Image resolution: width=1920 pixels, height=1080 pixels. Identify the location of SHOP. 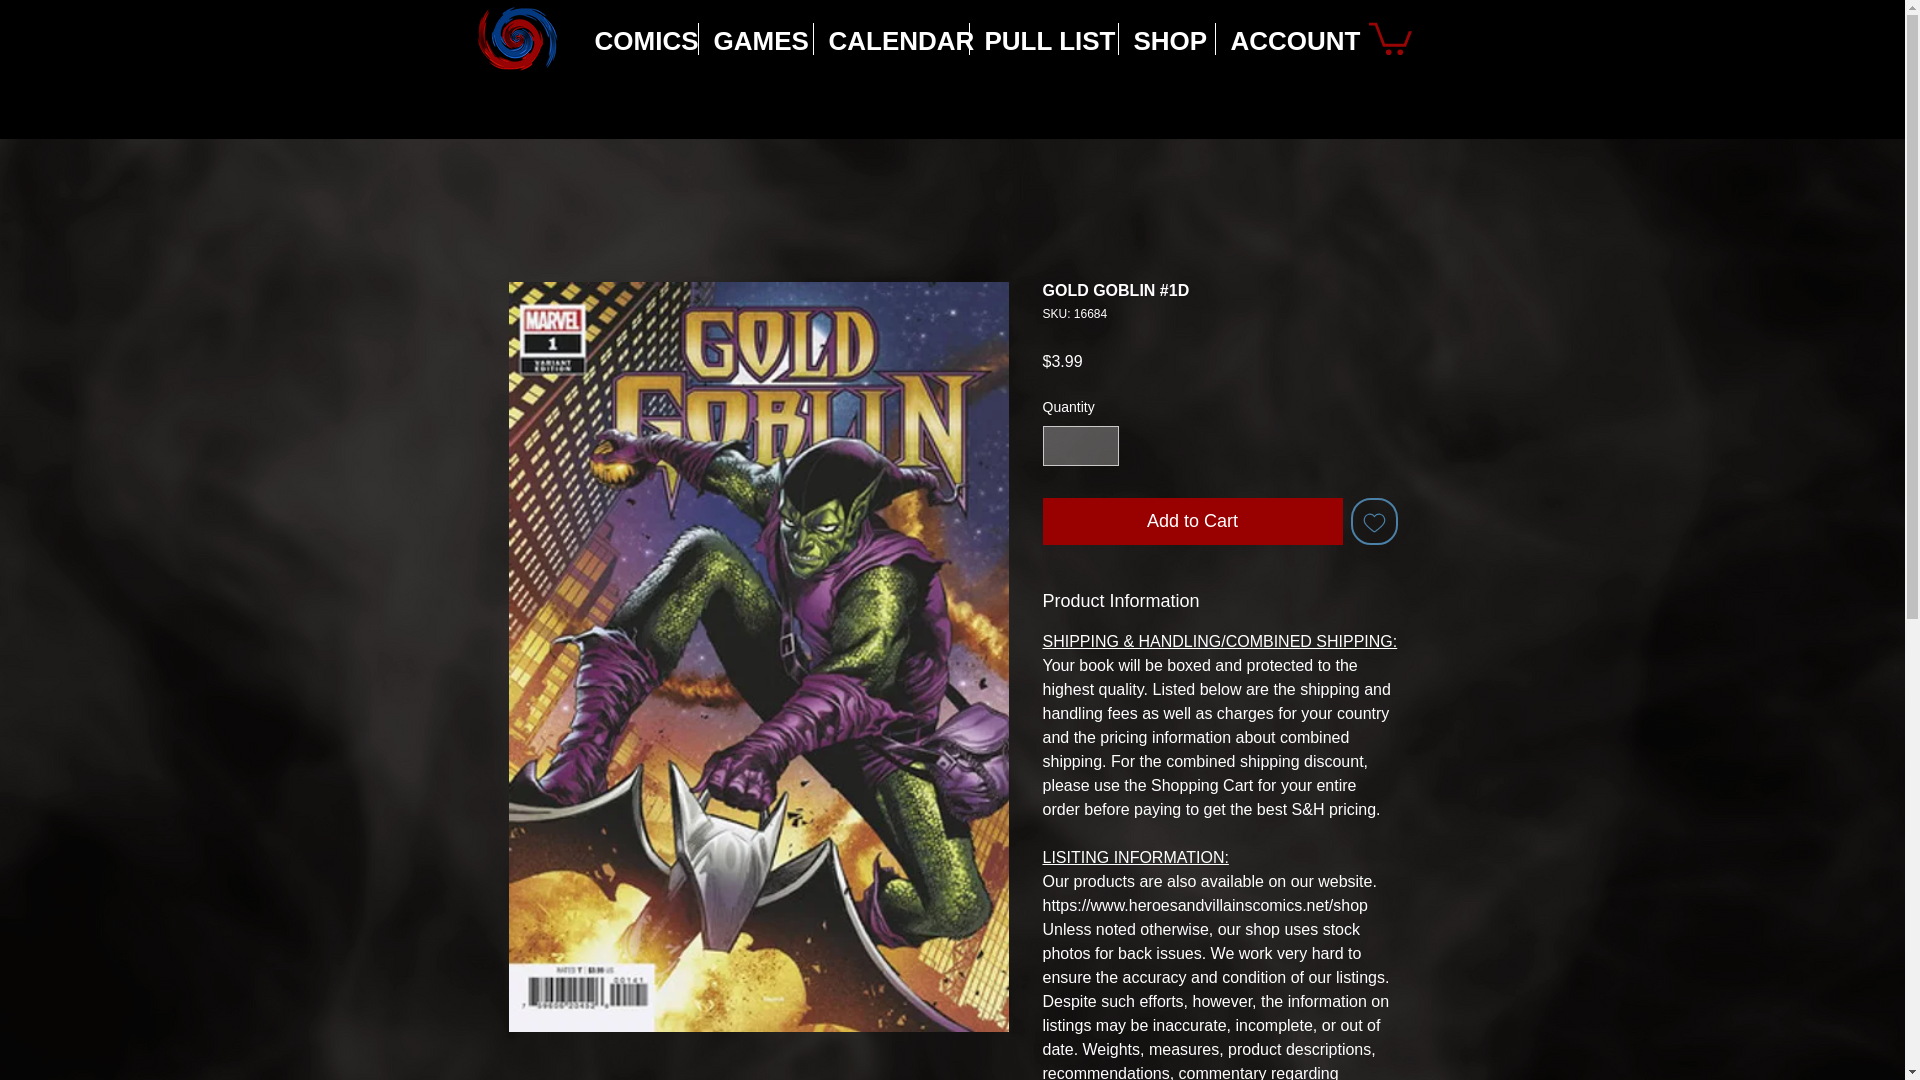
(1165, 38).